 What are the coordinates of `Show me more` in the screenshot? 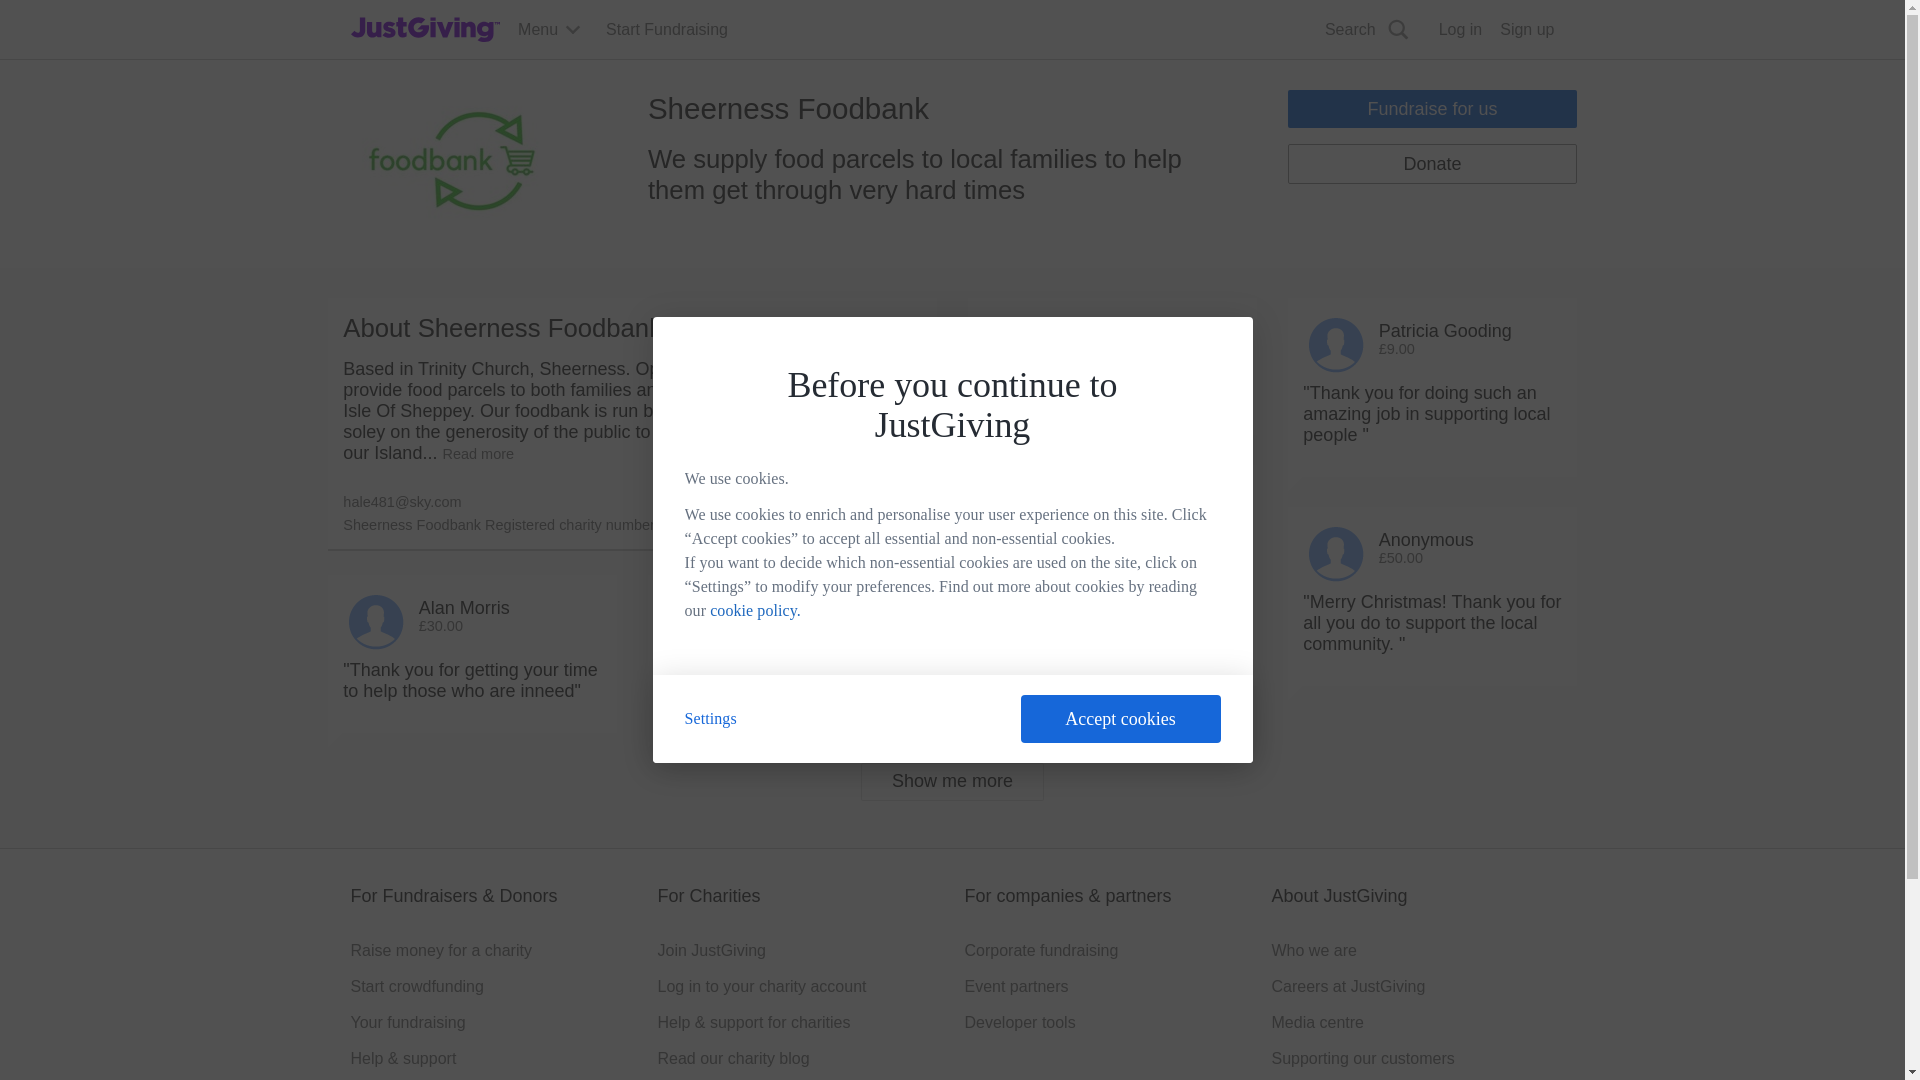 It's located at (952, 782).